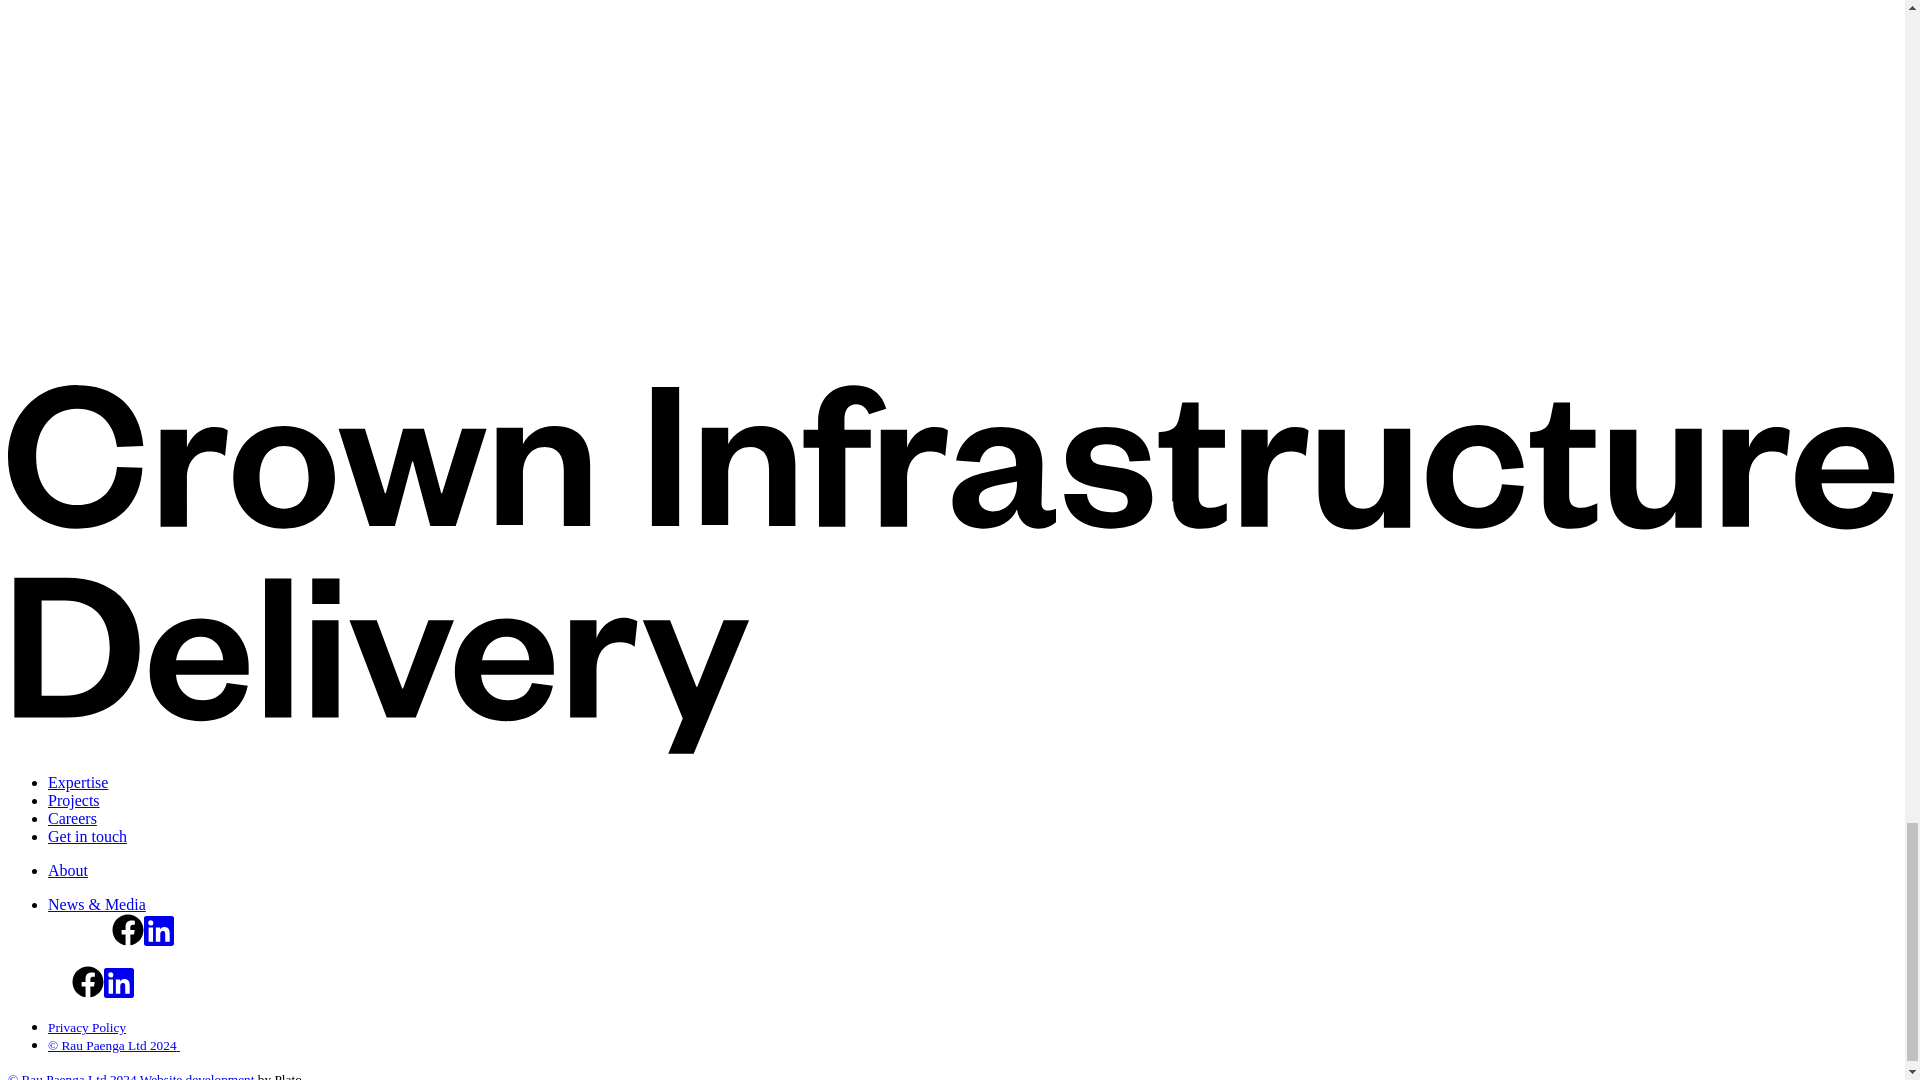  What do you see at coordinates (87, 836) in the screenshot?
I see `Get in touch` at bounding box center [87, 836].